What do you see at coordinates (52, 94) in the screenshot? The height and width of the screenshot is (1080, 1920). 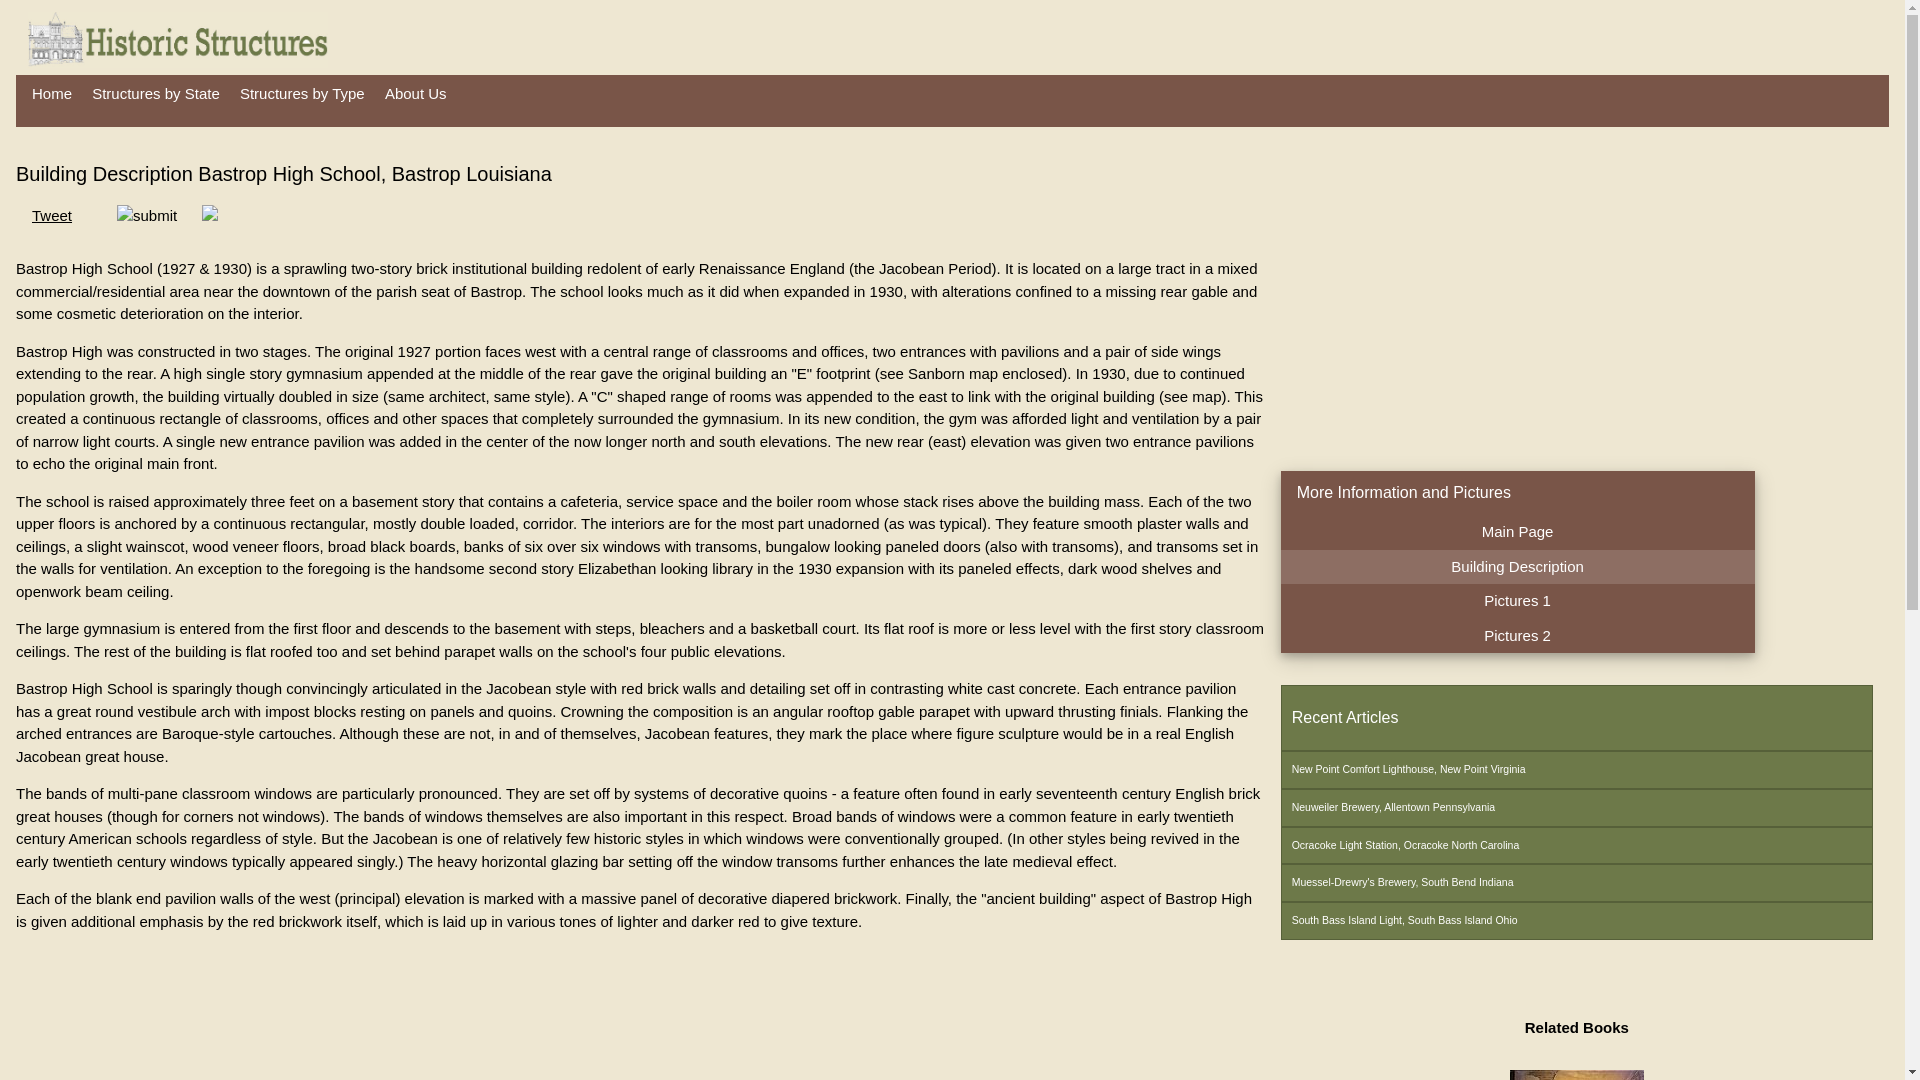 I see `Home` at bounding box center [52, 94].